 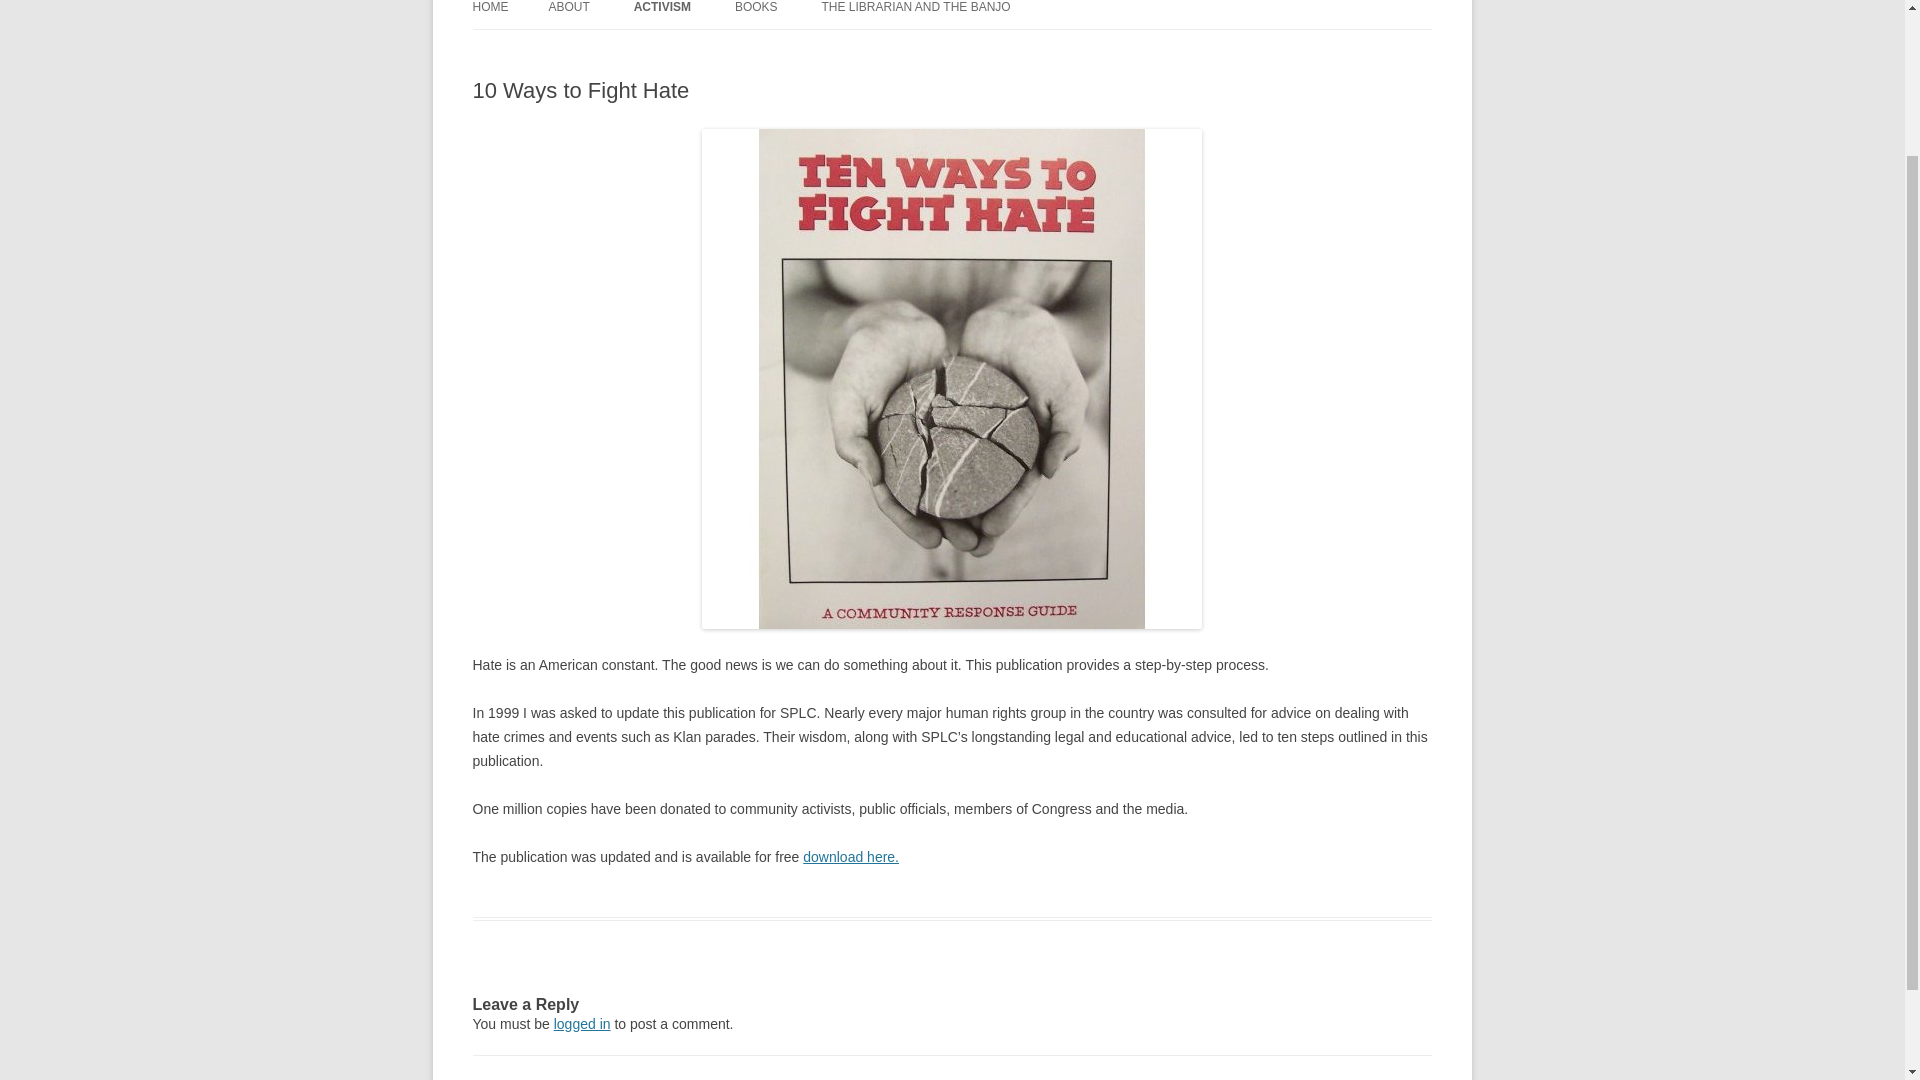 What do you see at coordinates (915, 14) in the screenshot?
I see `THE LIBRARIAN AND THE BANJO` at bounding box center [915, 14].